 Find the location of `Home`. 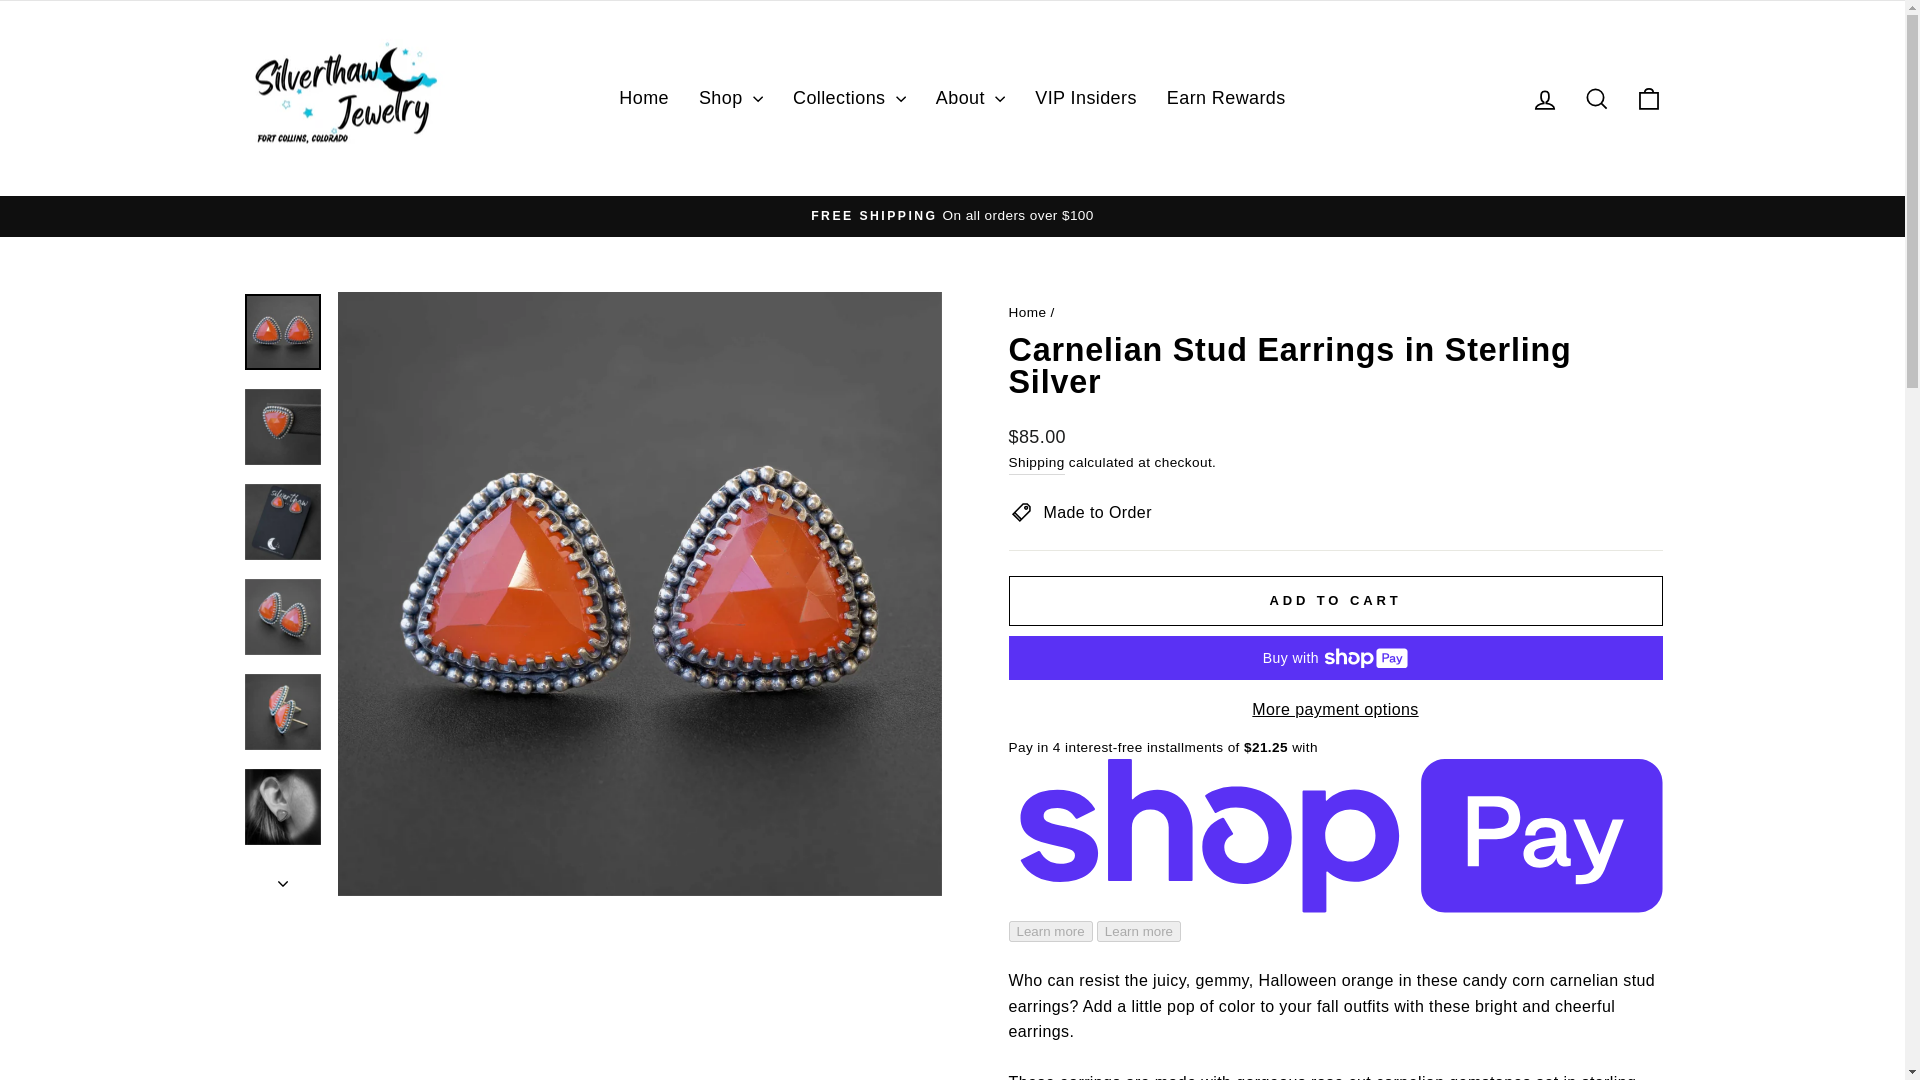

Home is located at coordinates (644, 98).